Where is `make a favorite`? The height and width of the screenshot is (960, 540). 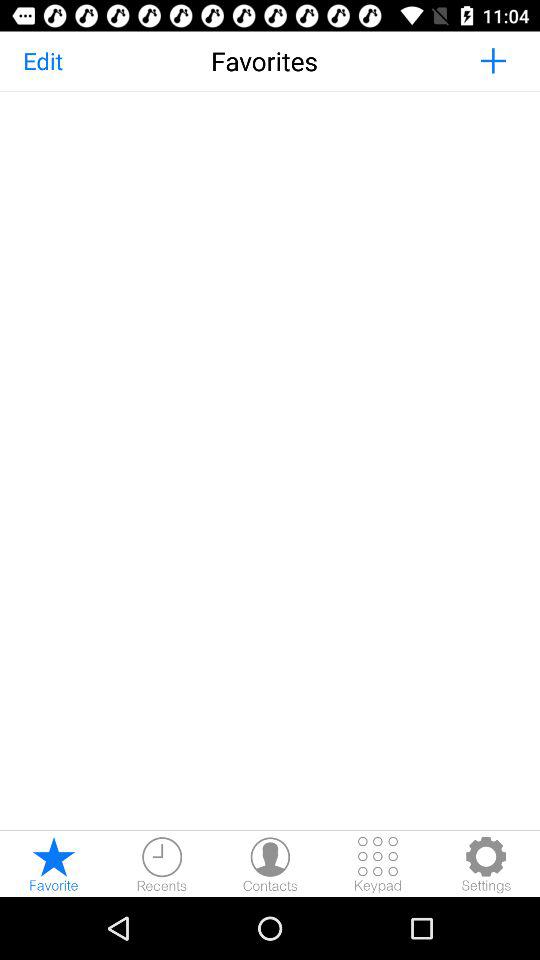 make a favorite is located at coordinates (54, 864).